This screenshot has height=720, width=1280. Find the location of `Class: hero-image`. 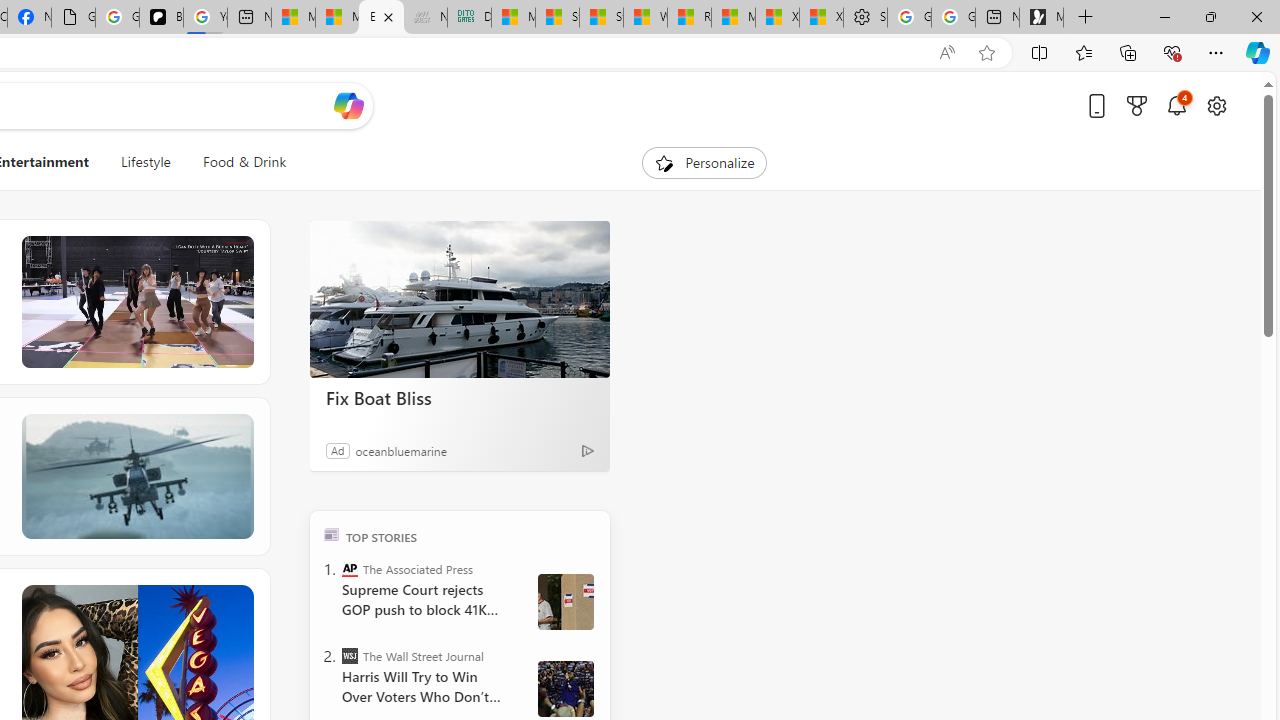

Class: hero-image is located at coordinates (136, 302).